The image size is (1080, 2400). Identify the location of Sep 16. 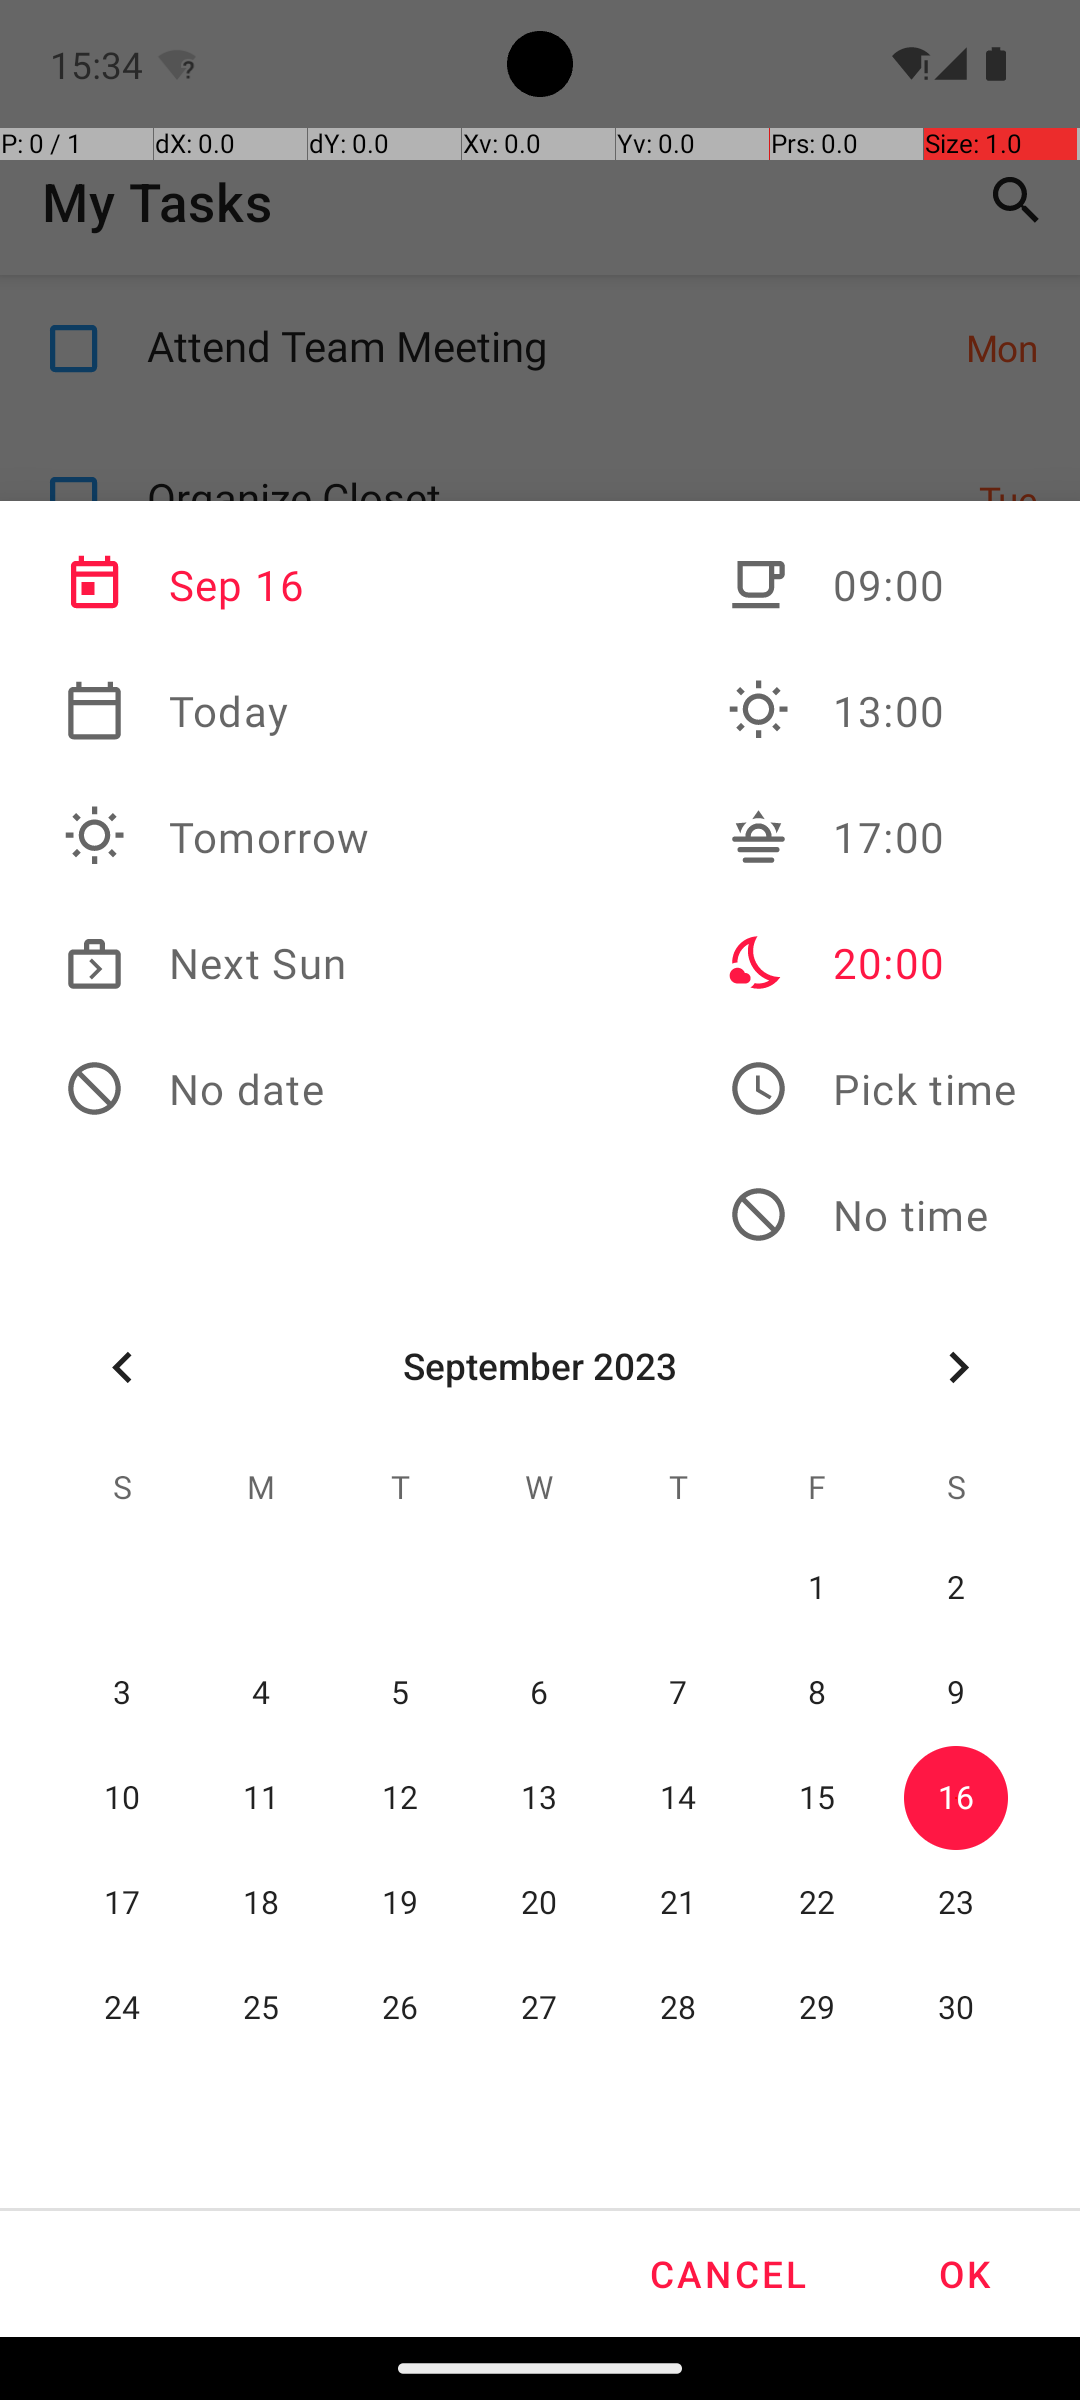
(217, 585).